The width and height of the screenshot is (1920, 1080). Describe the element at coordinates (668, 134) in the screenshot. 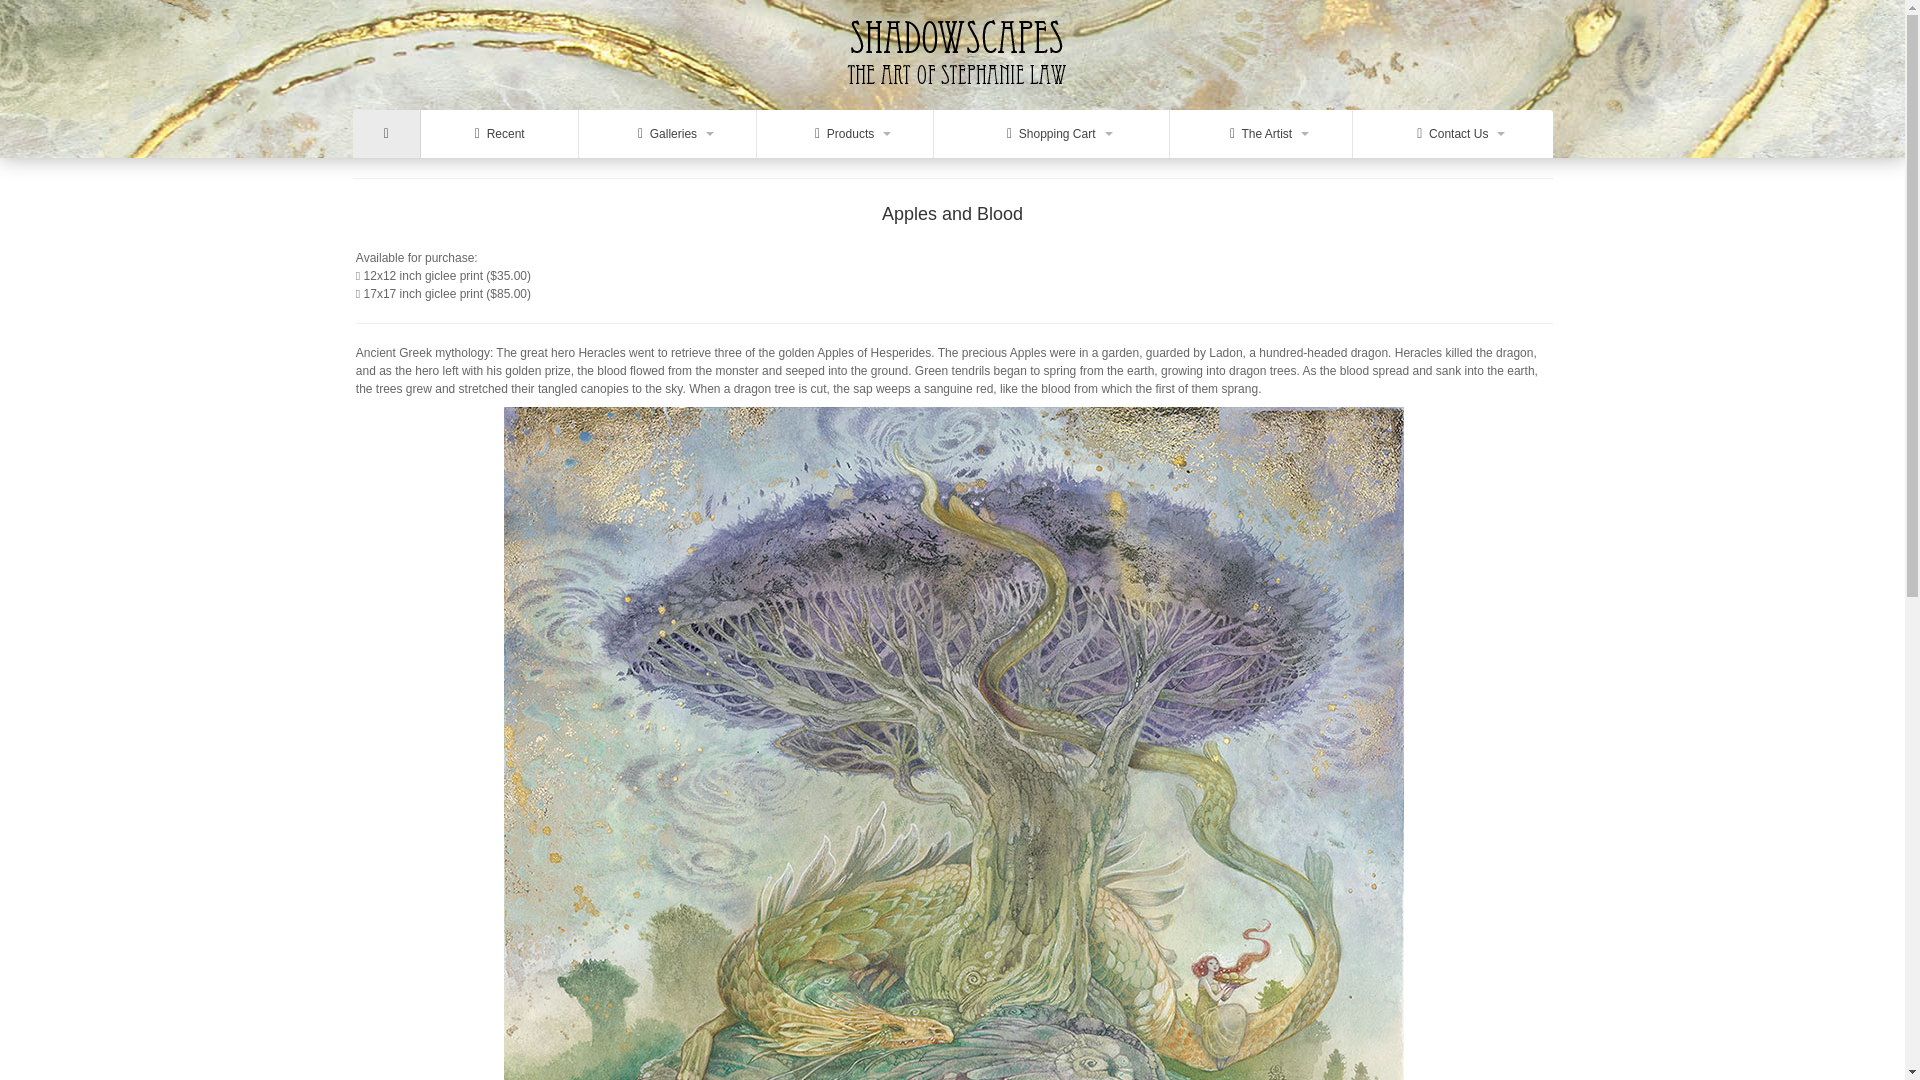

I see `  Galleries` at that location.